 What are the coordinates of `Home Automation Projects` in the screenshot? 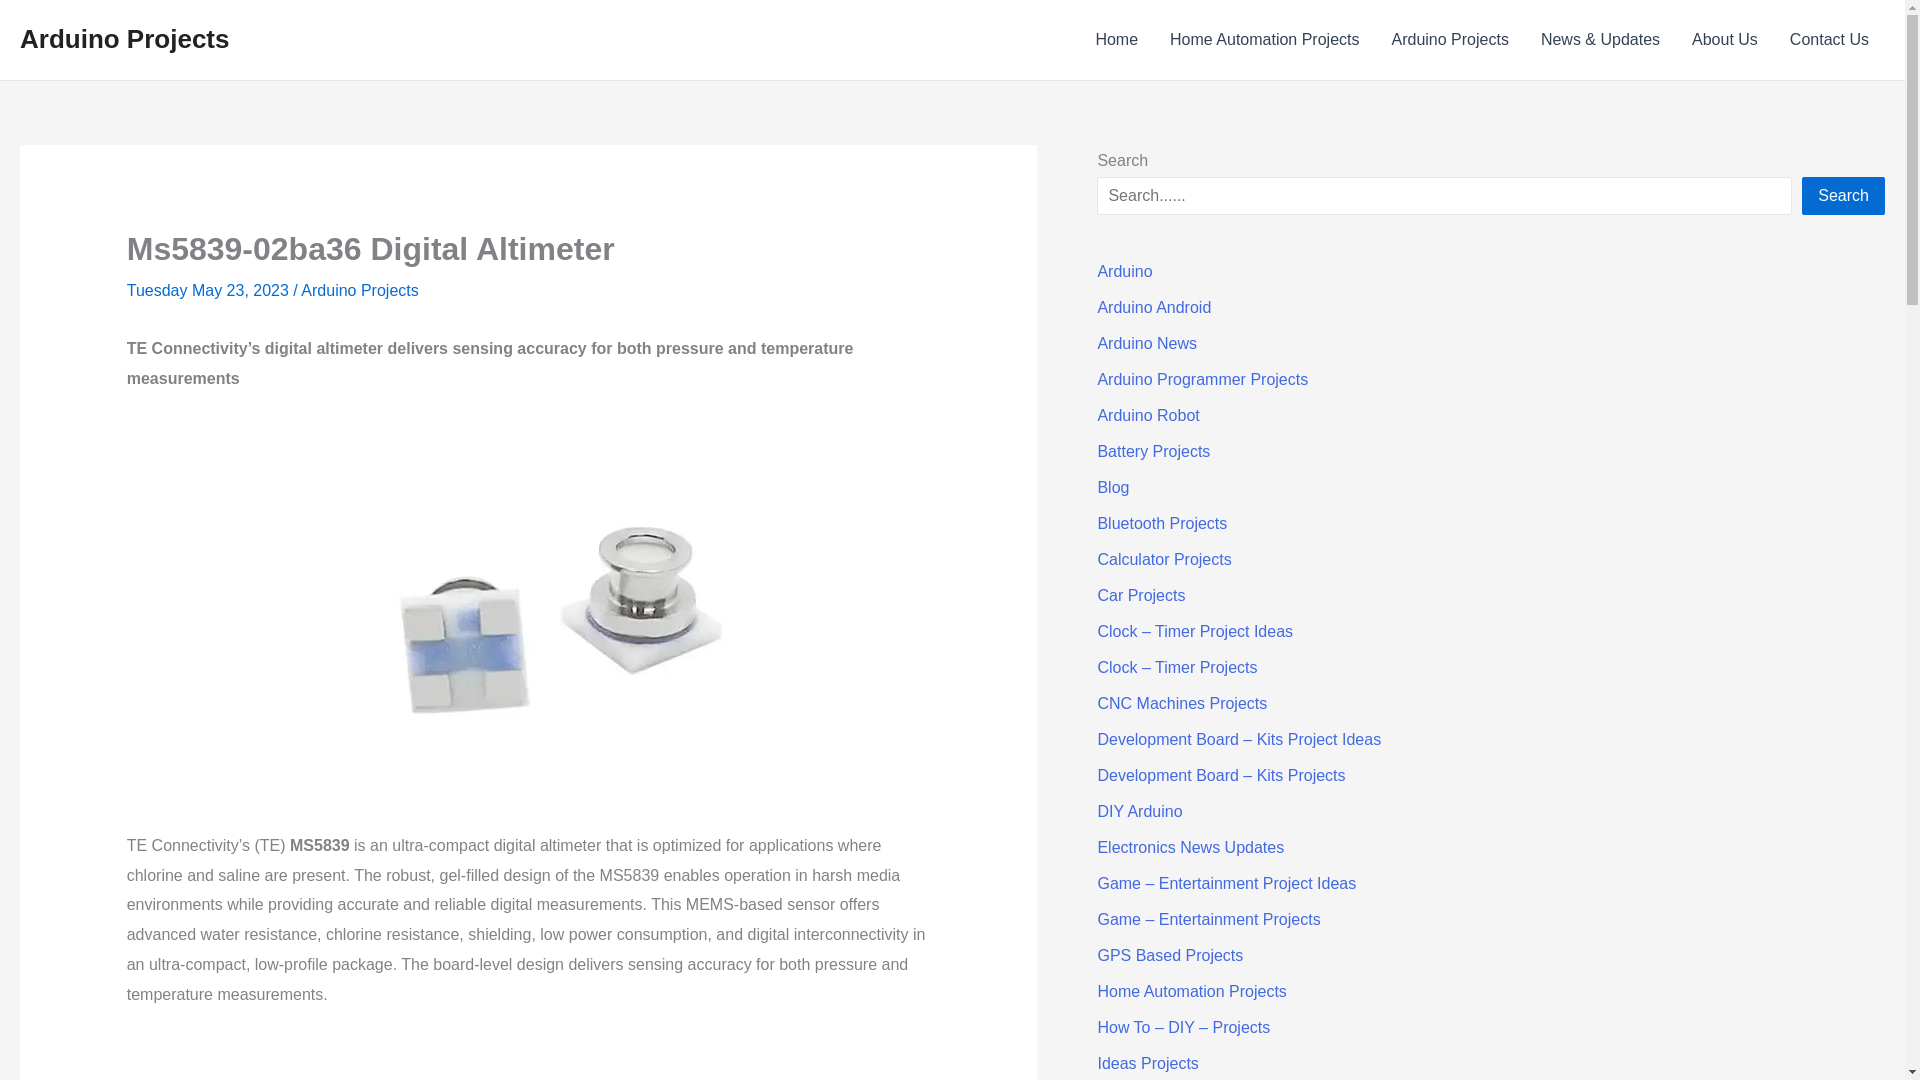 It's located at (1264, 40).